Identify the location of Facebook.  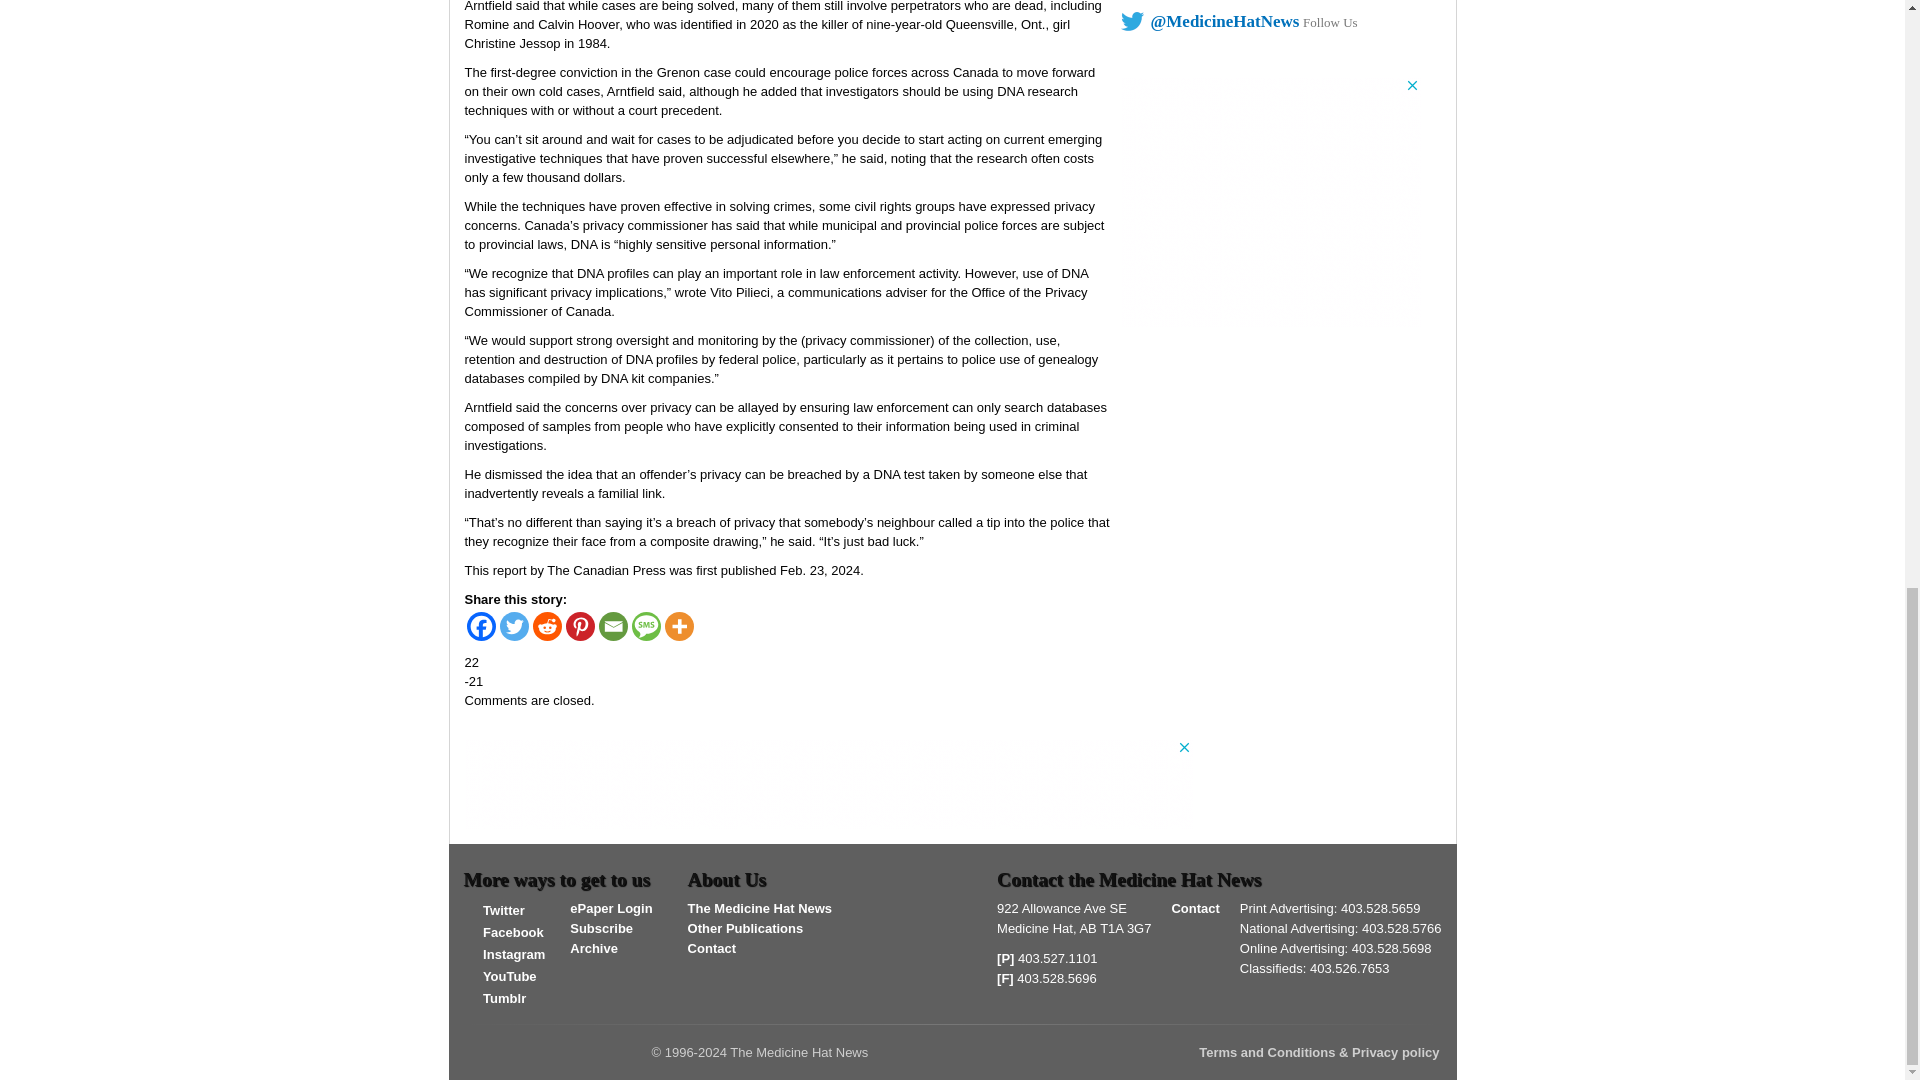
(480, 626).